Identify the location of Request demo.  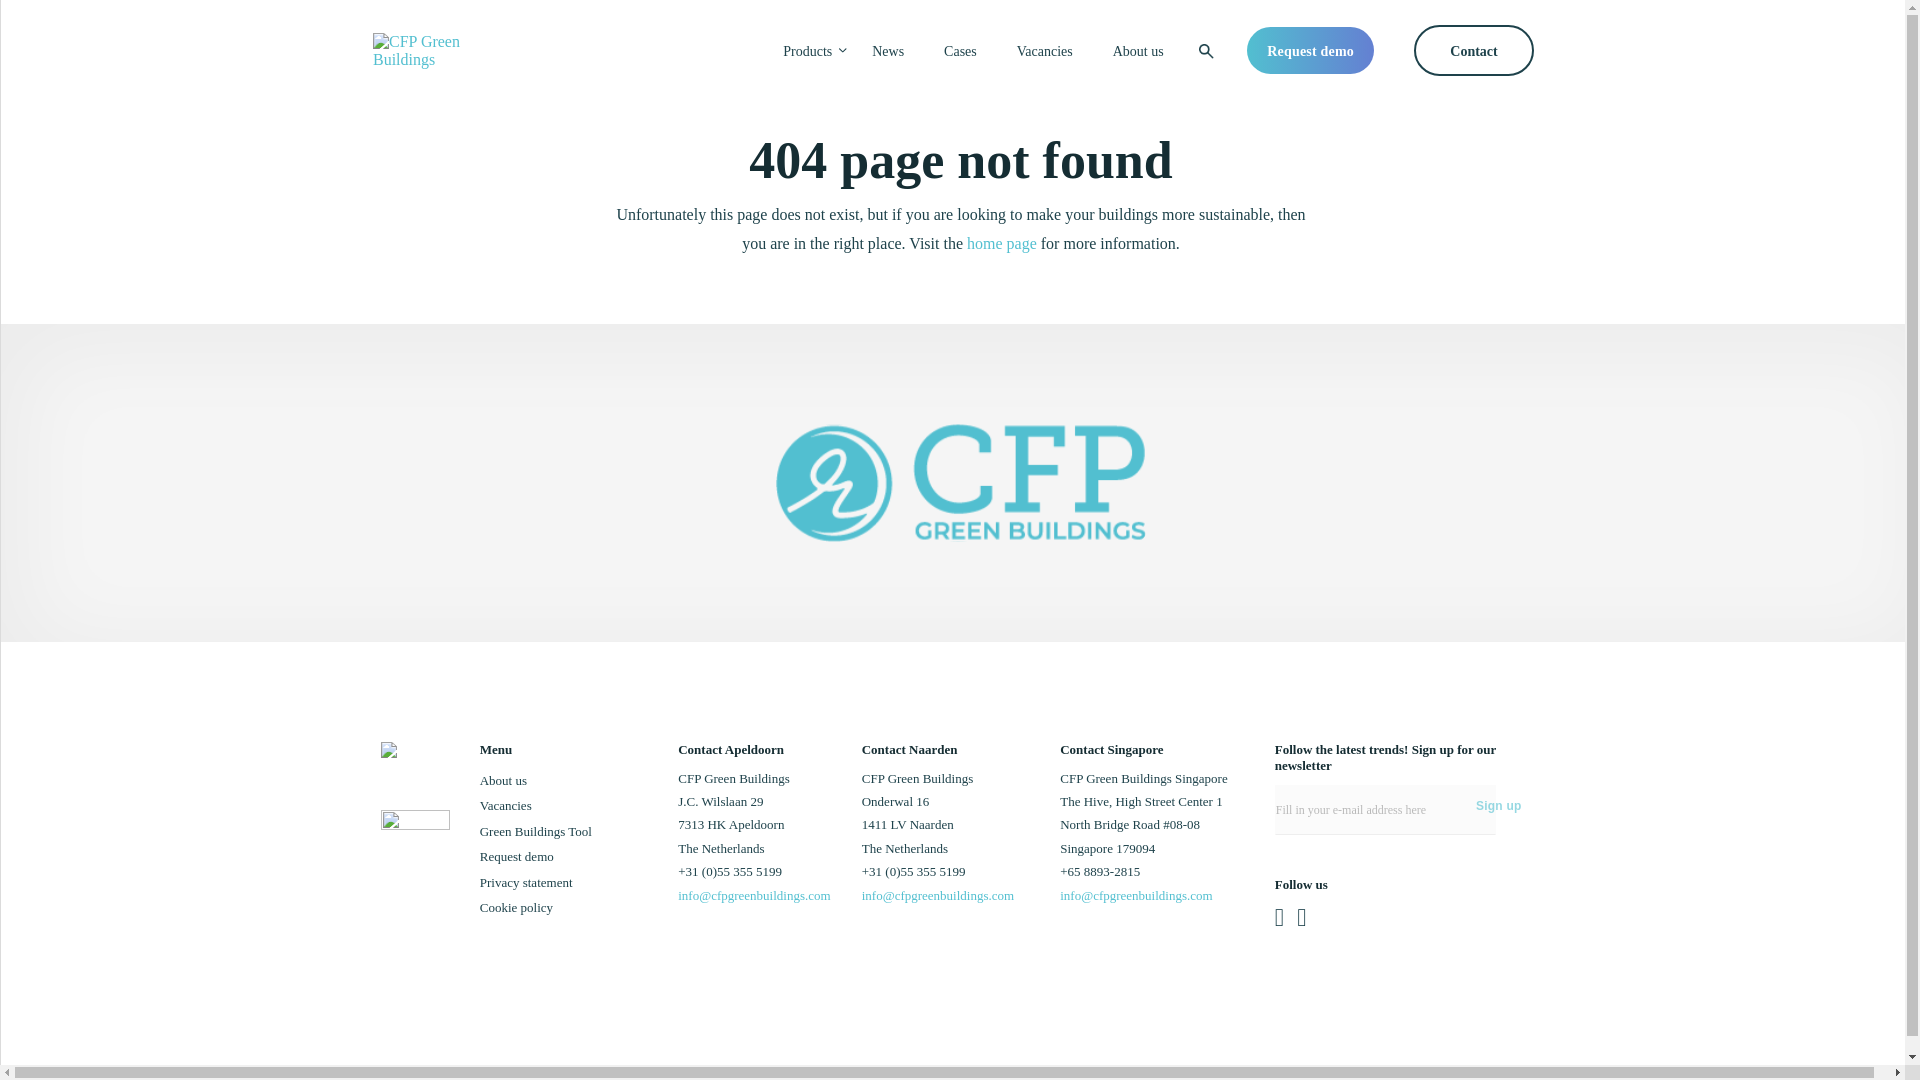
(1310, 50).